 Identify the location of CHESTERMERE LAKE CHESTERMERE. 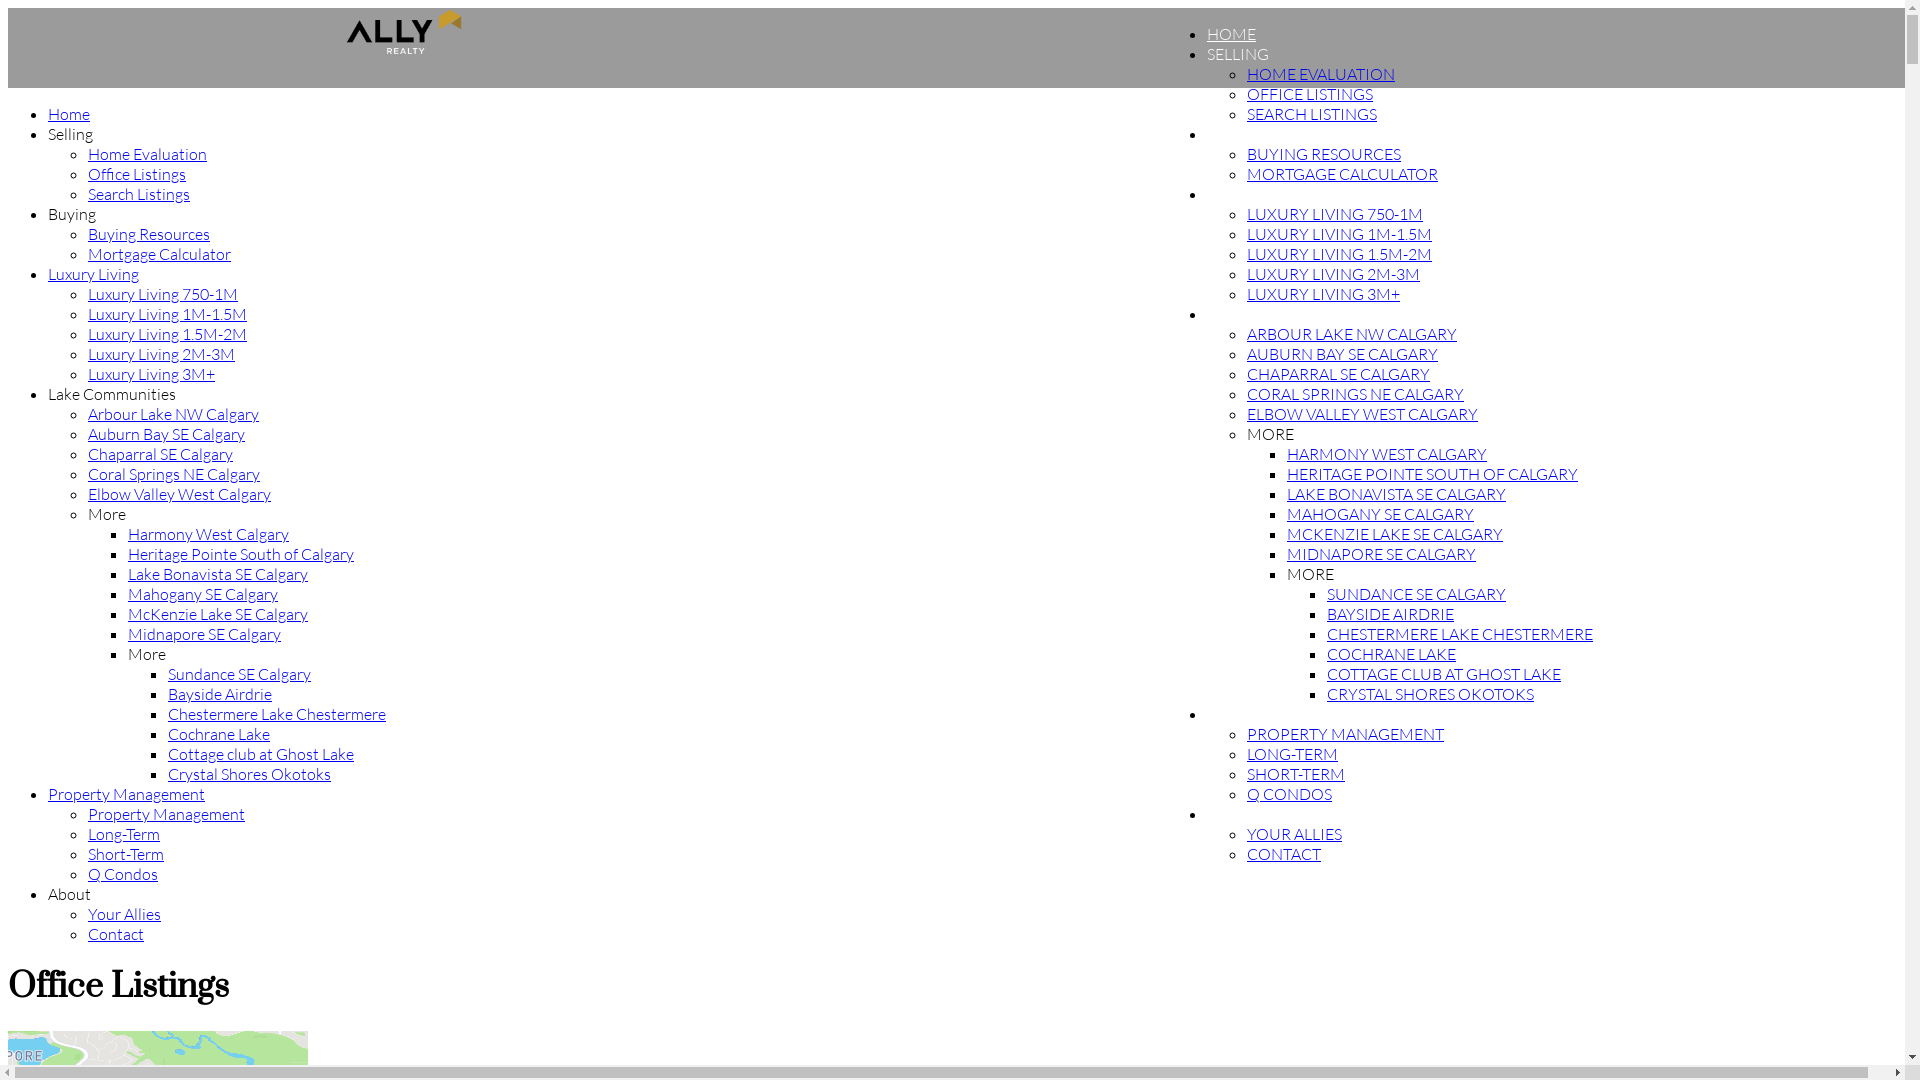
(1460, 634).